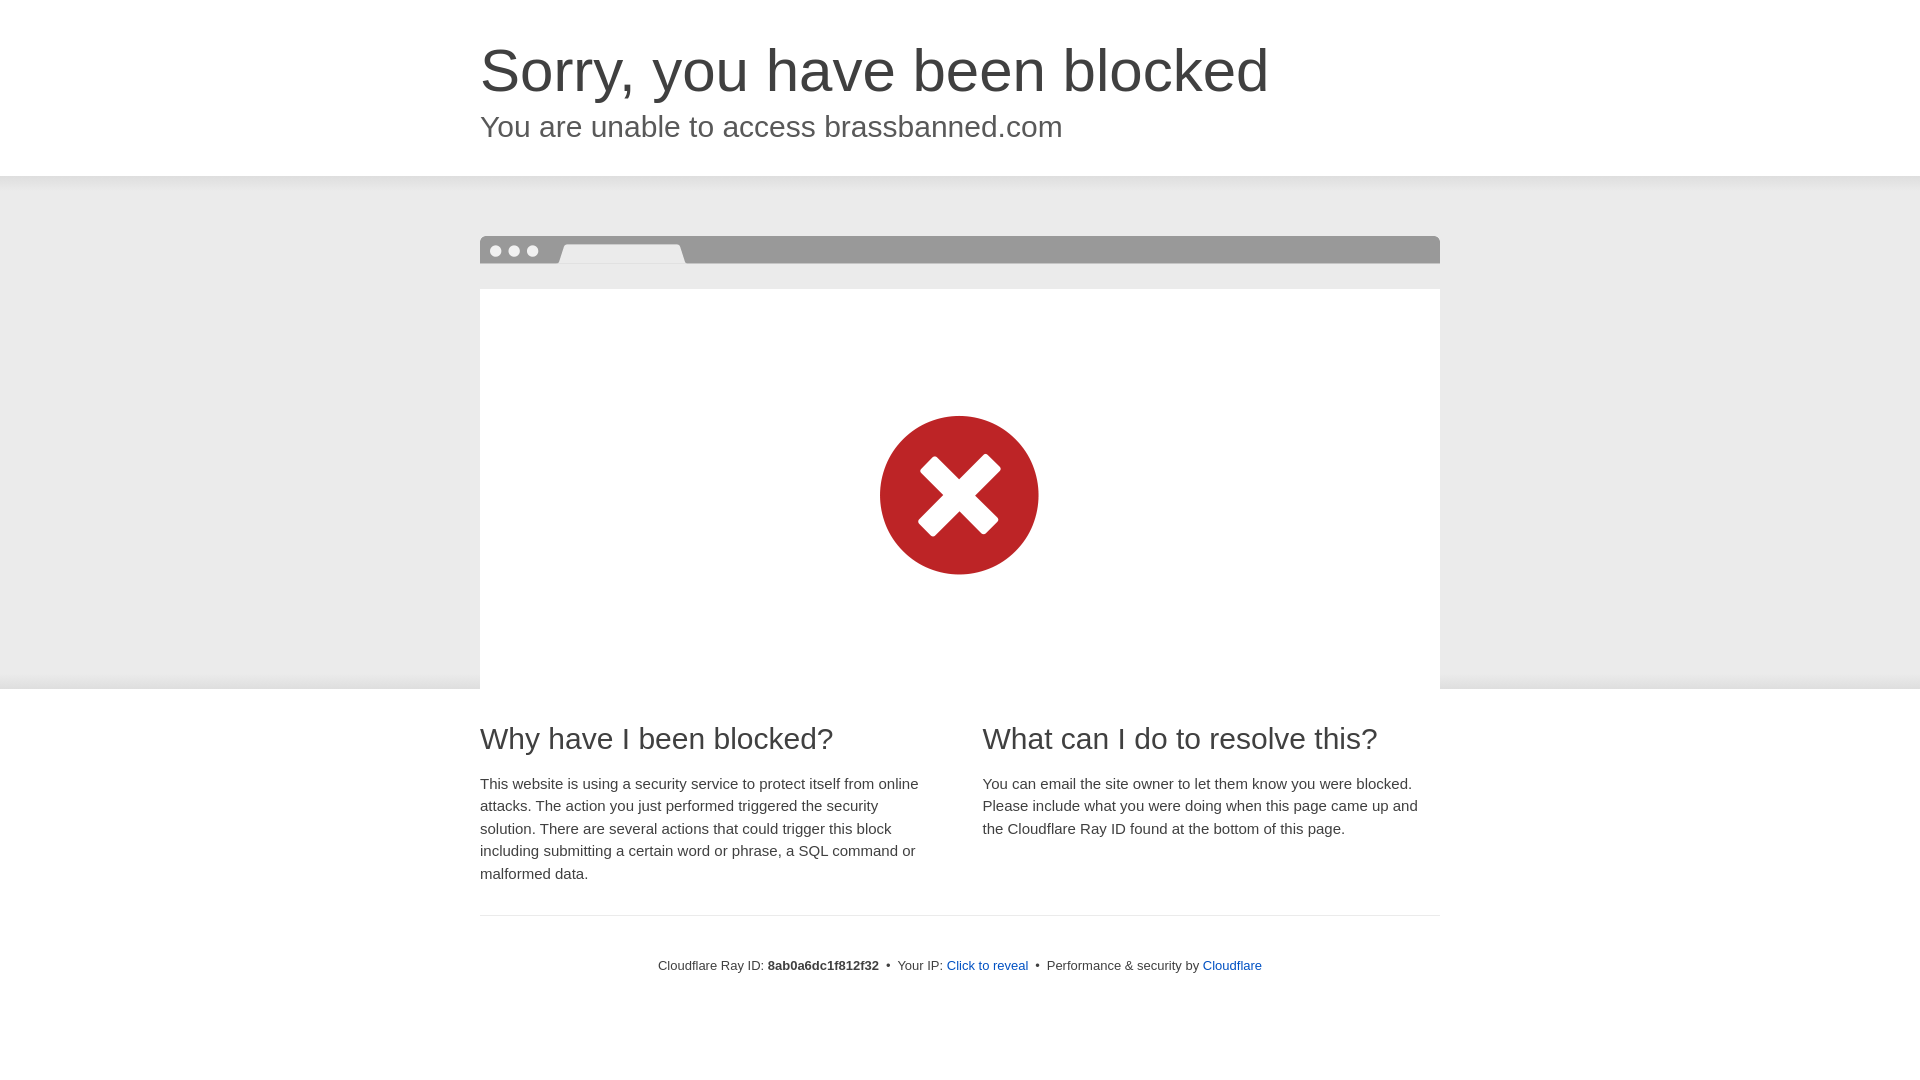 The width and height of the screenshot is (1920, 1080). What do you see at coordinates (1232, 965) in the screenshot?
I see `Cloudflare` at bounding box center [1232, 965].